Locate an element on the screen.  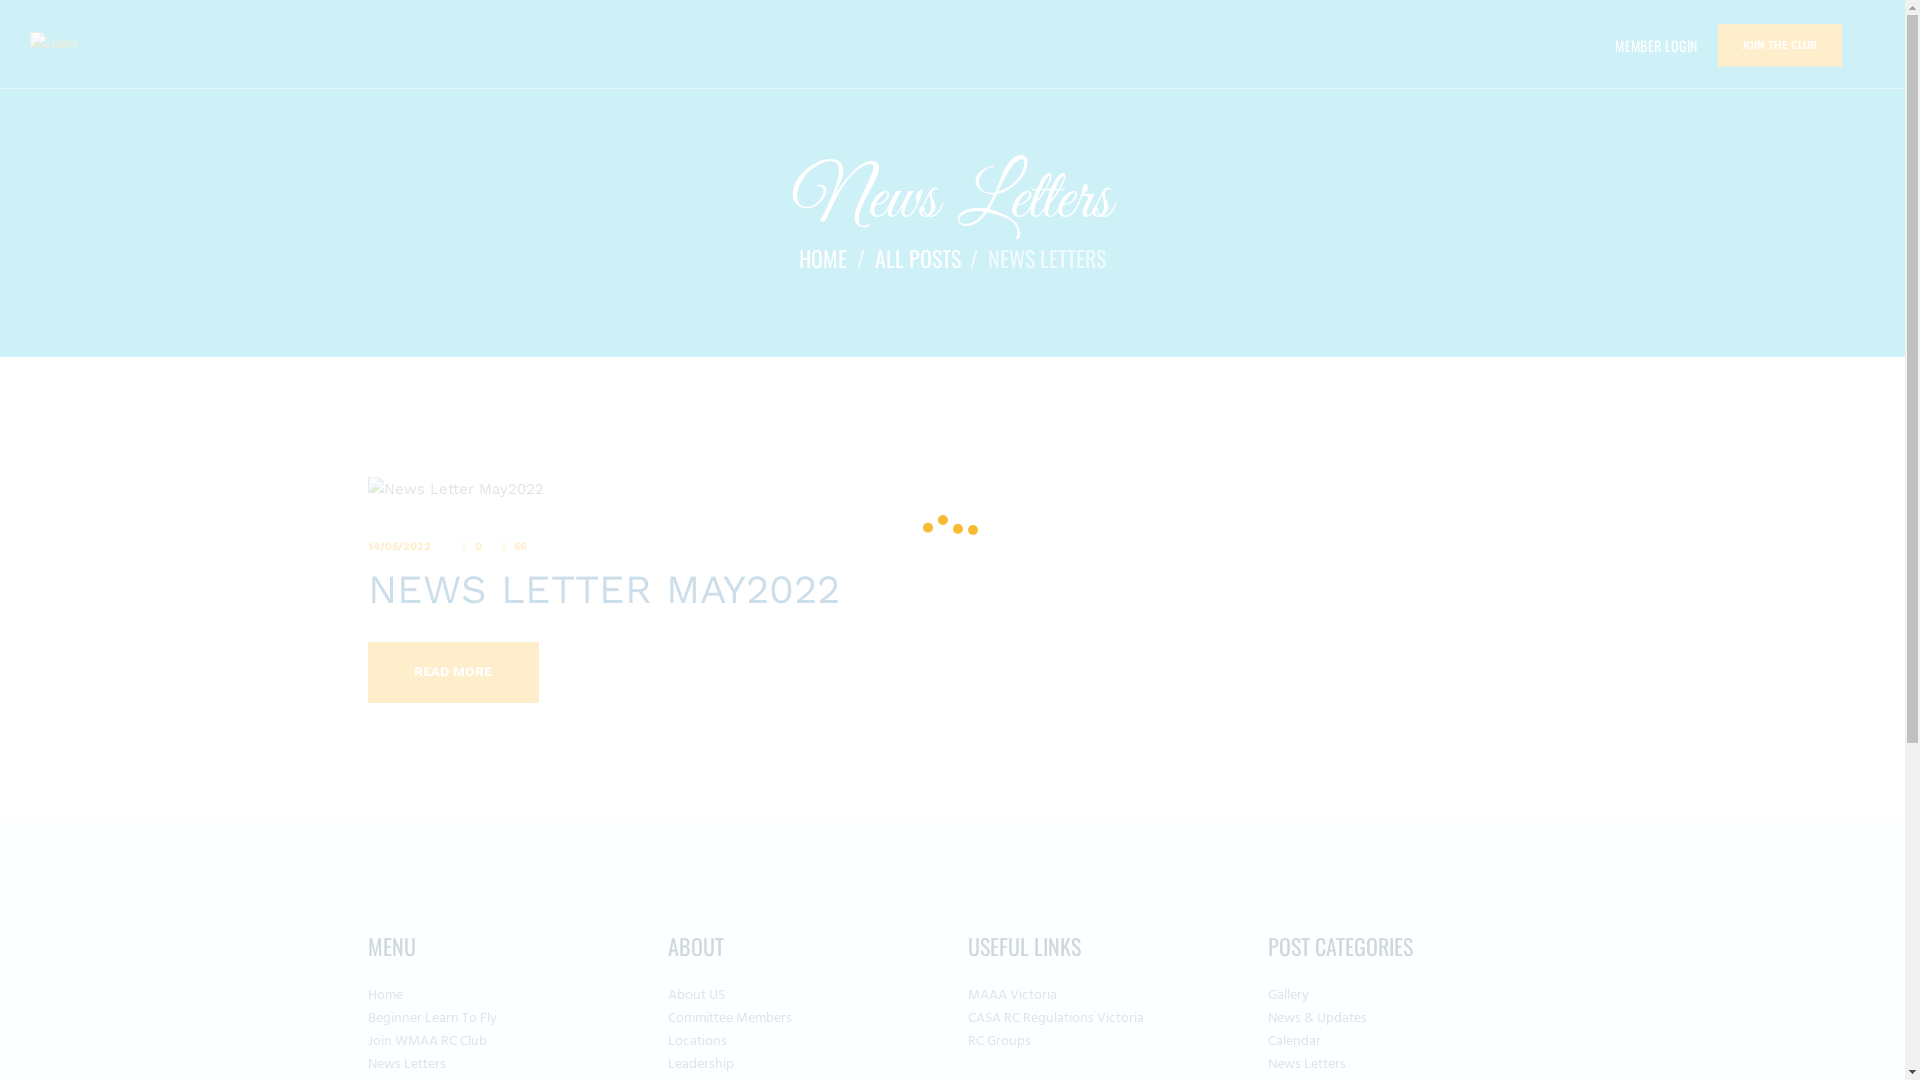
Home is located at coordinates (386, 996).